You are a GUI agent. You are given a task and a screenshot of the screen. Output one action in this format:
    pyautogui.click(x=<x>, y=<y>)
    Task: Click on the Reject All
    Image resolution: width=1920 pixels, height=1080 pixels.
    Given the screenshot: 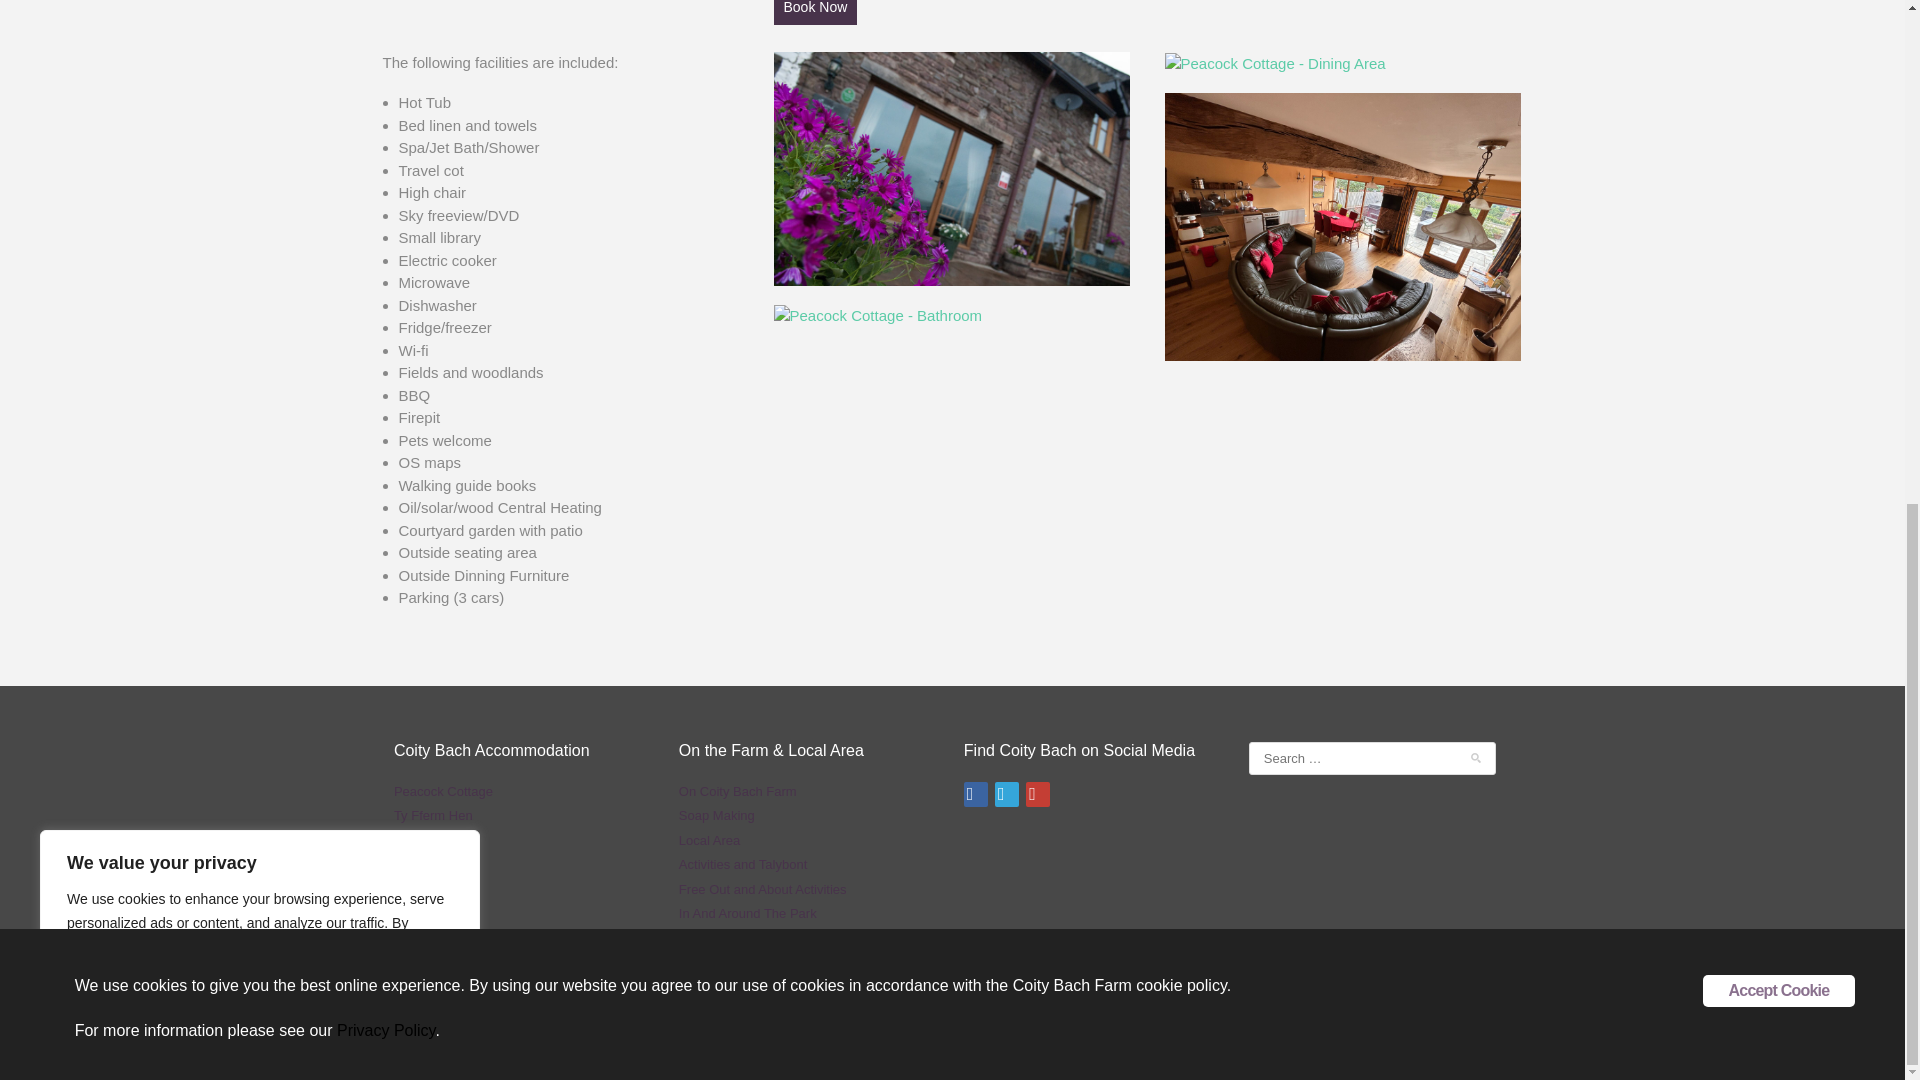 What is the action you would take?
    pyautogui.click(x=262, y=55)
    